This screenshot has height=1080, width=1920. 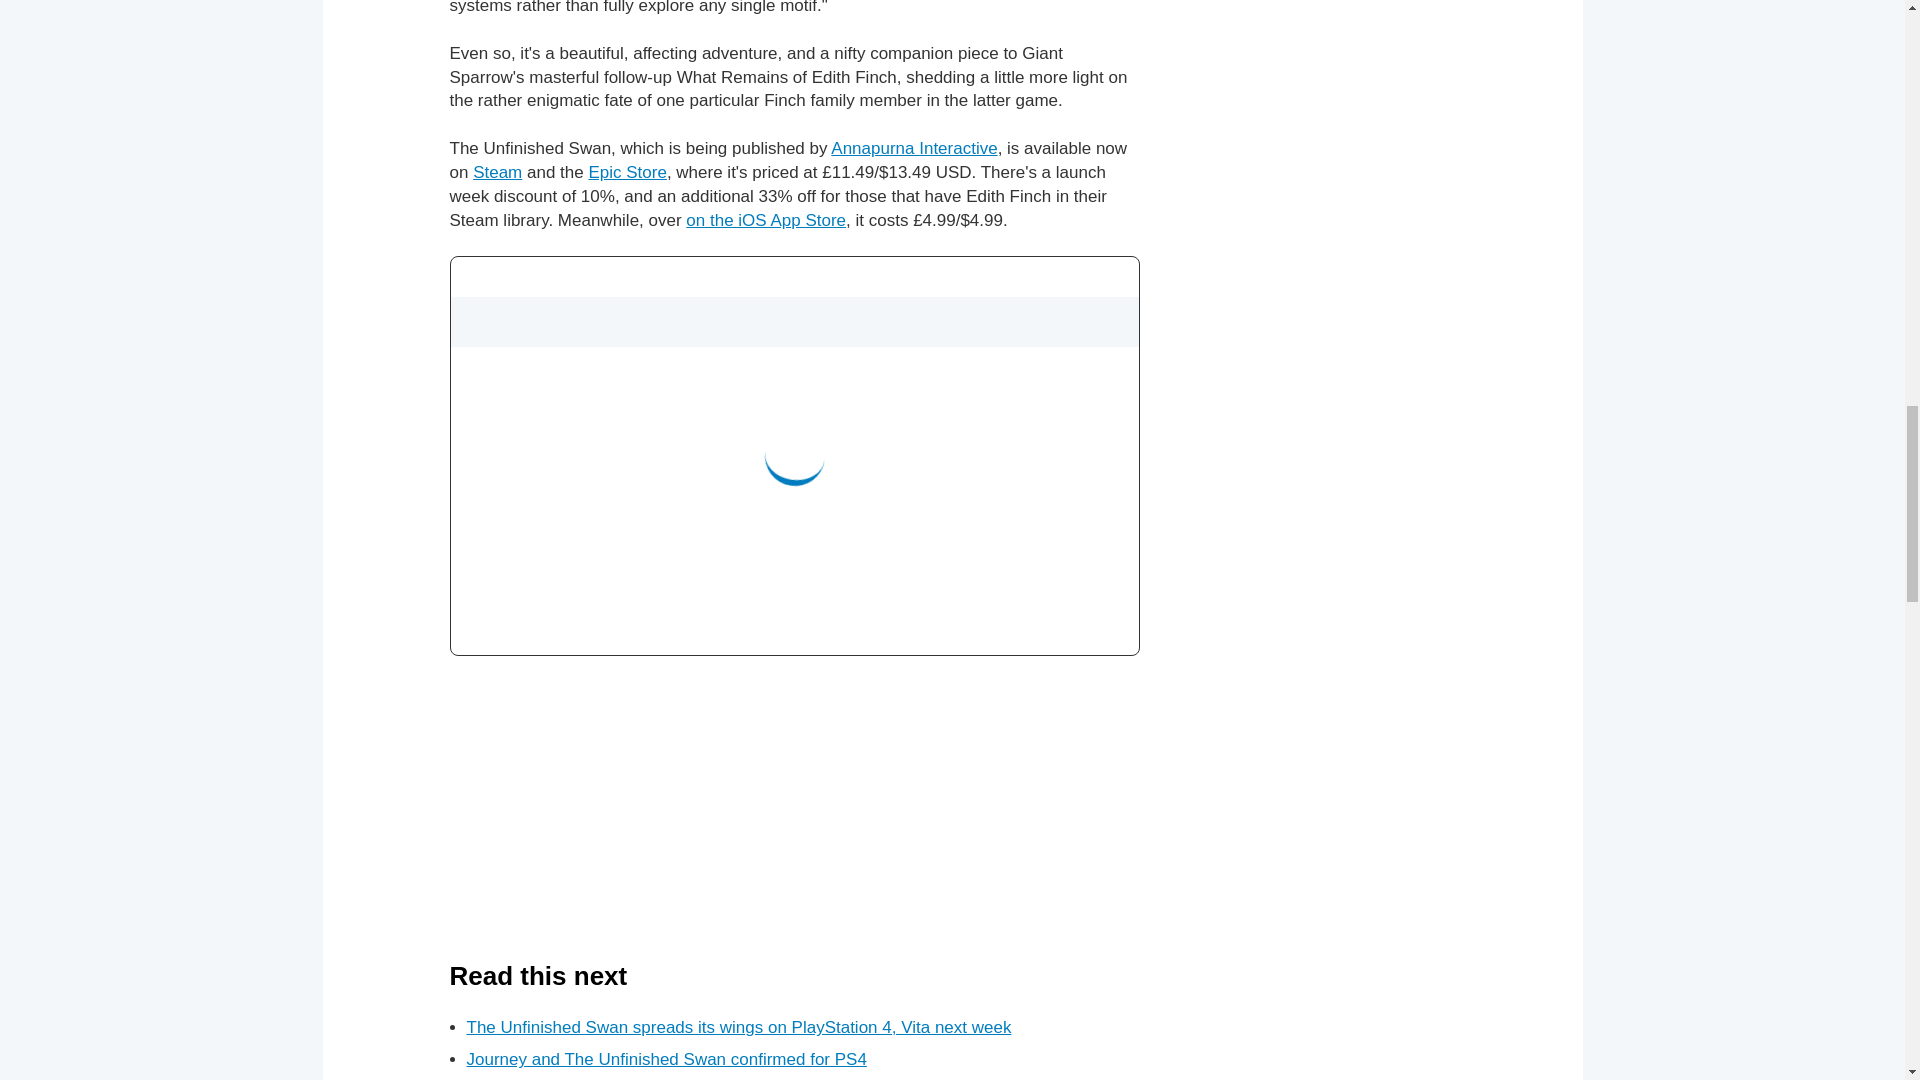 I want to click on Epic Store, so click(x=626, y=172).